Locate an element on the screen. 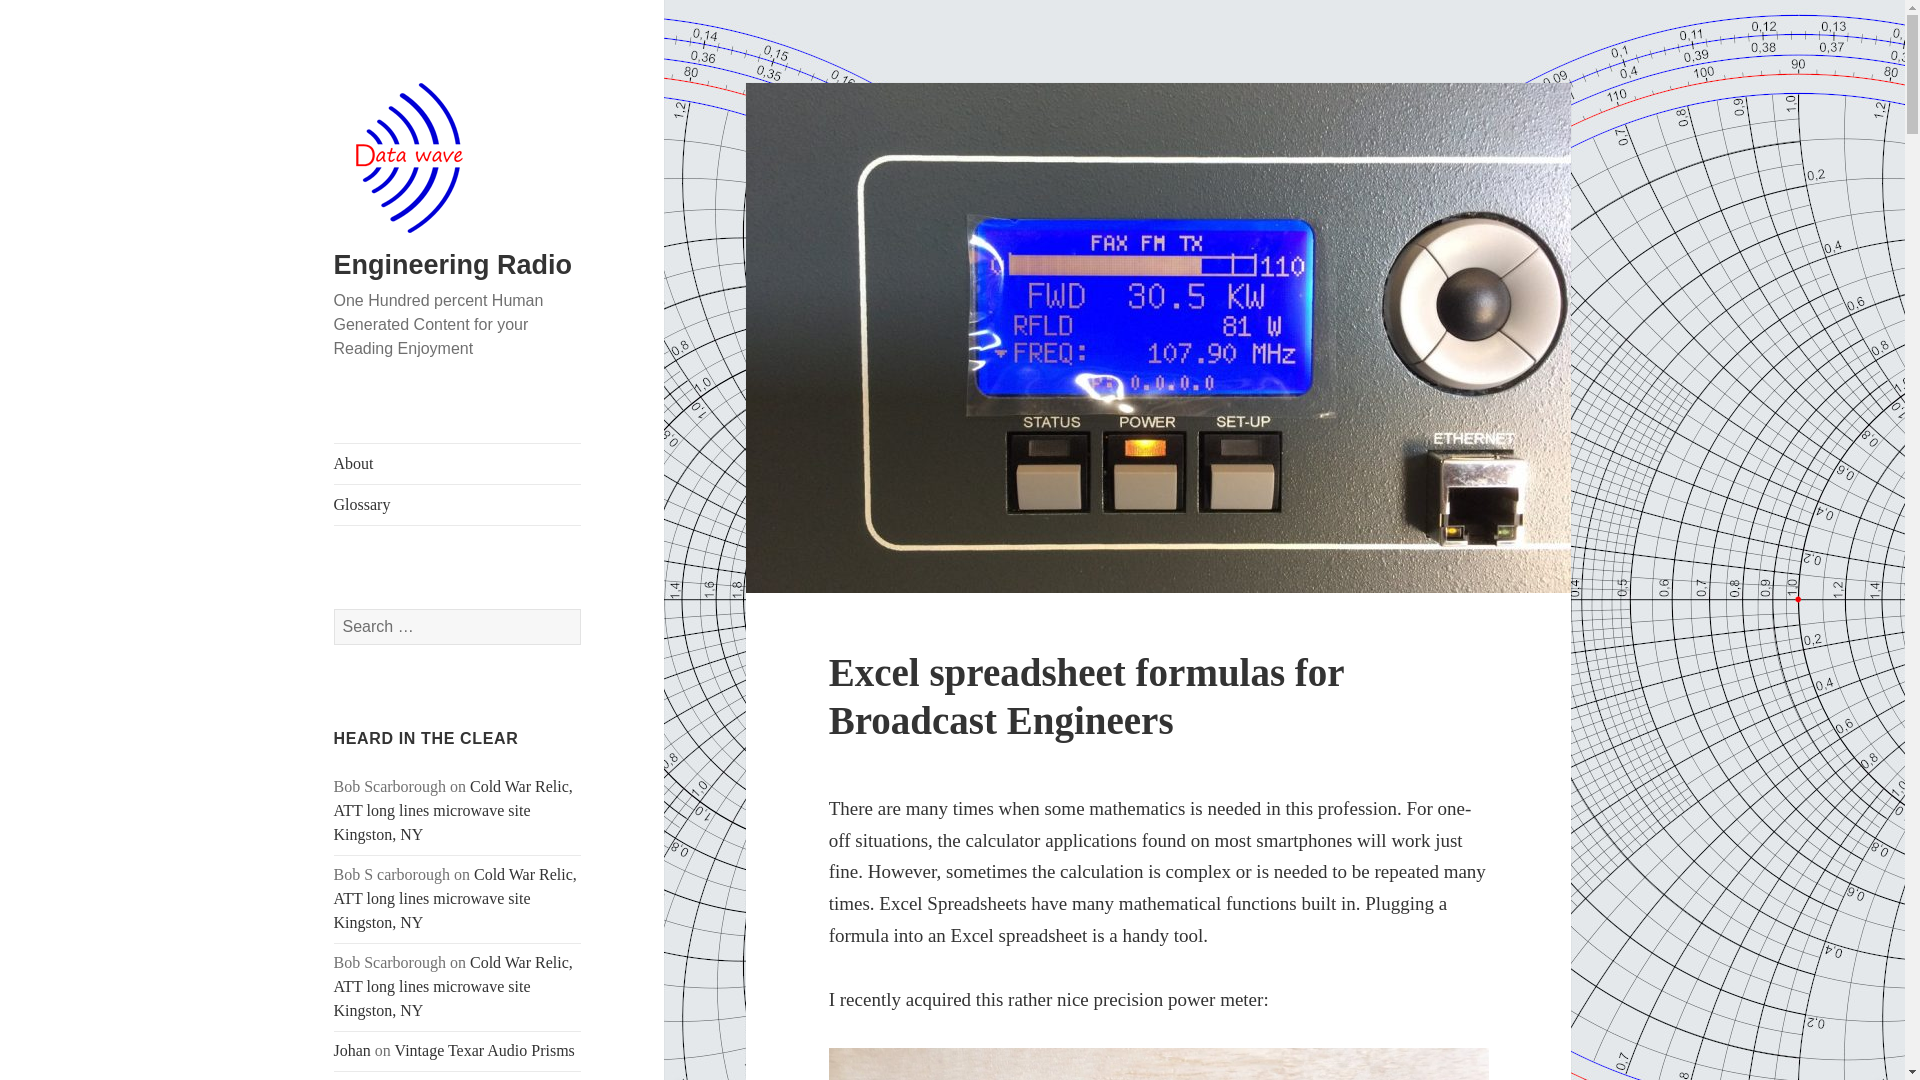 This screenshot has height=1080, width=1920. Engineering Radio is located at coordinates (453, 264).